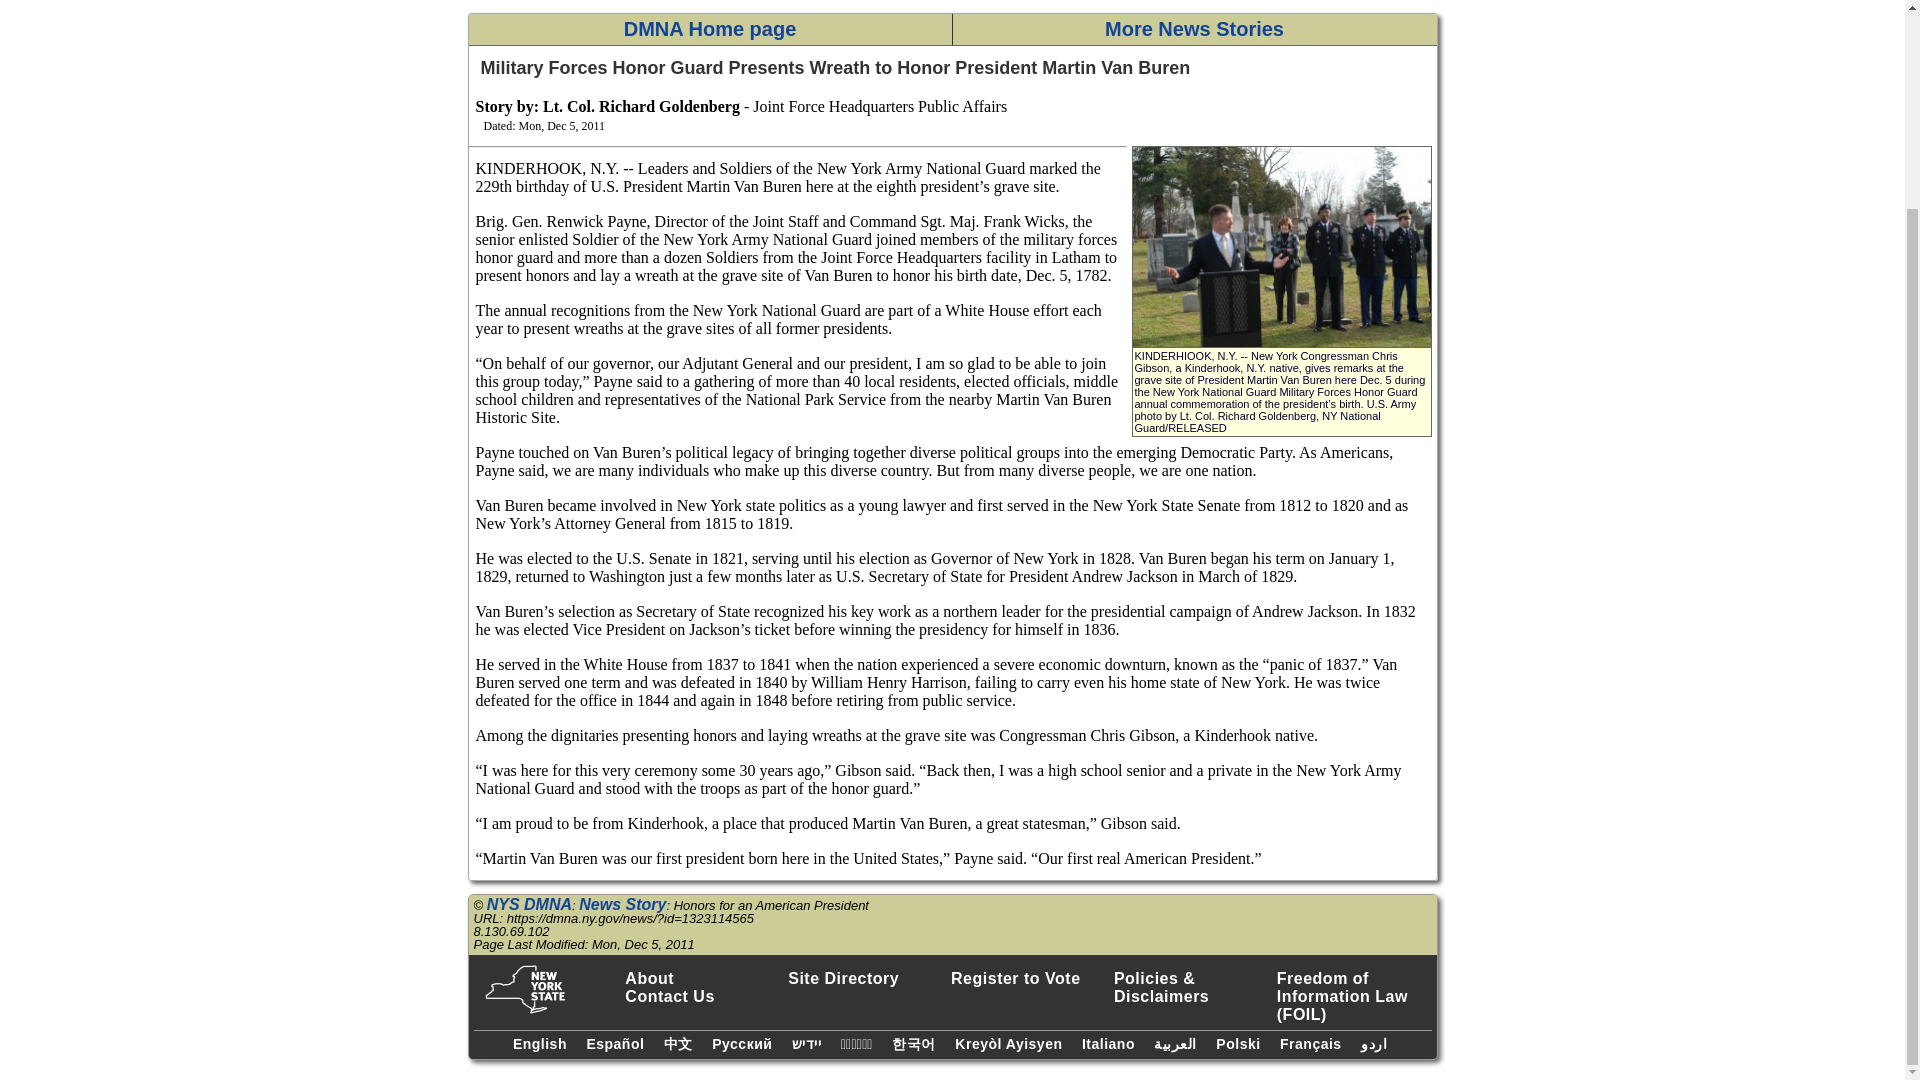  I want to click on Russian, so click(744, 1041).